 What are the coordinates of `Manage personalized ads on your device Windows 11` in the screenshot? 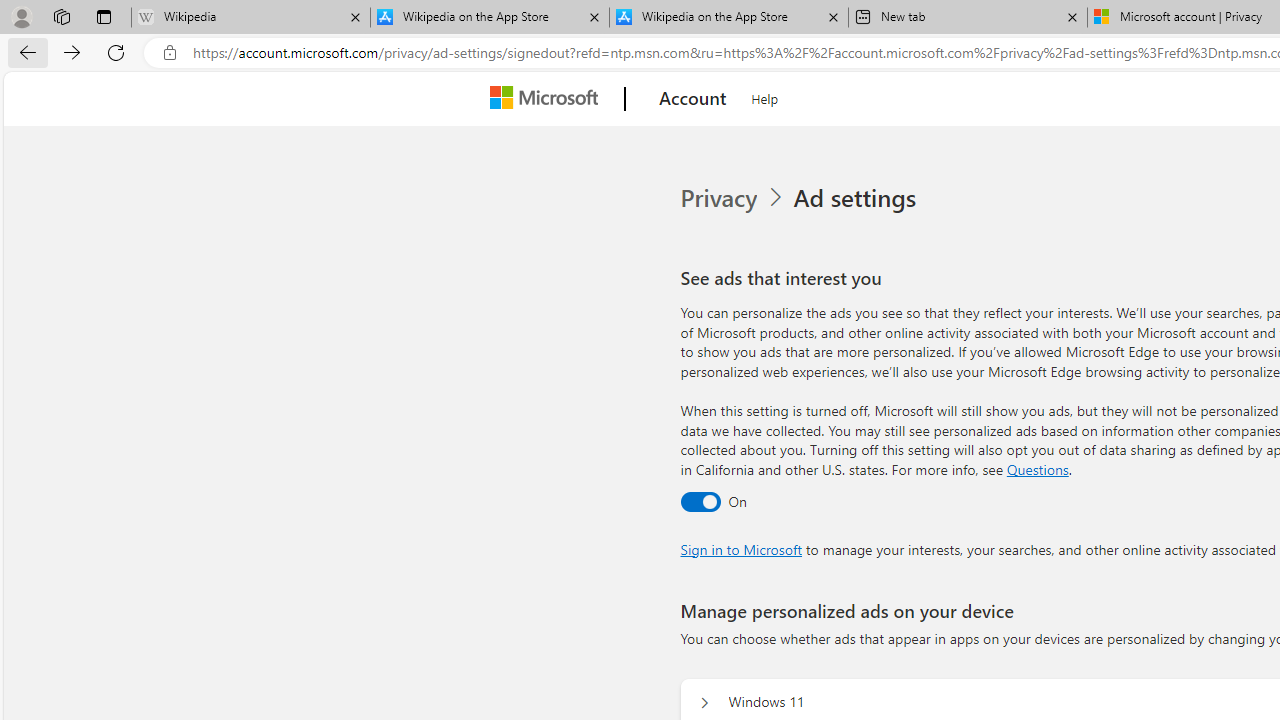 It's located at (704, 702).